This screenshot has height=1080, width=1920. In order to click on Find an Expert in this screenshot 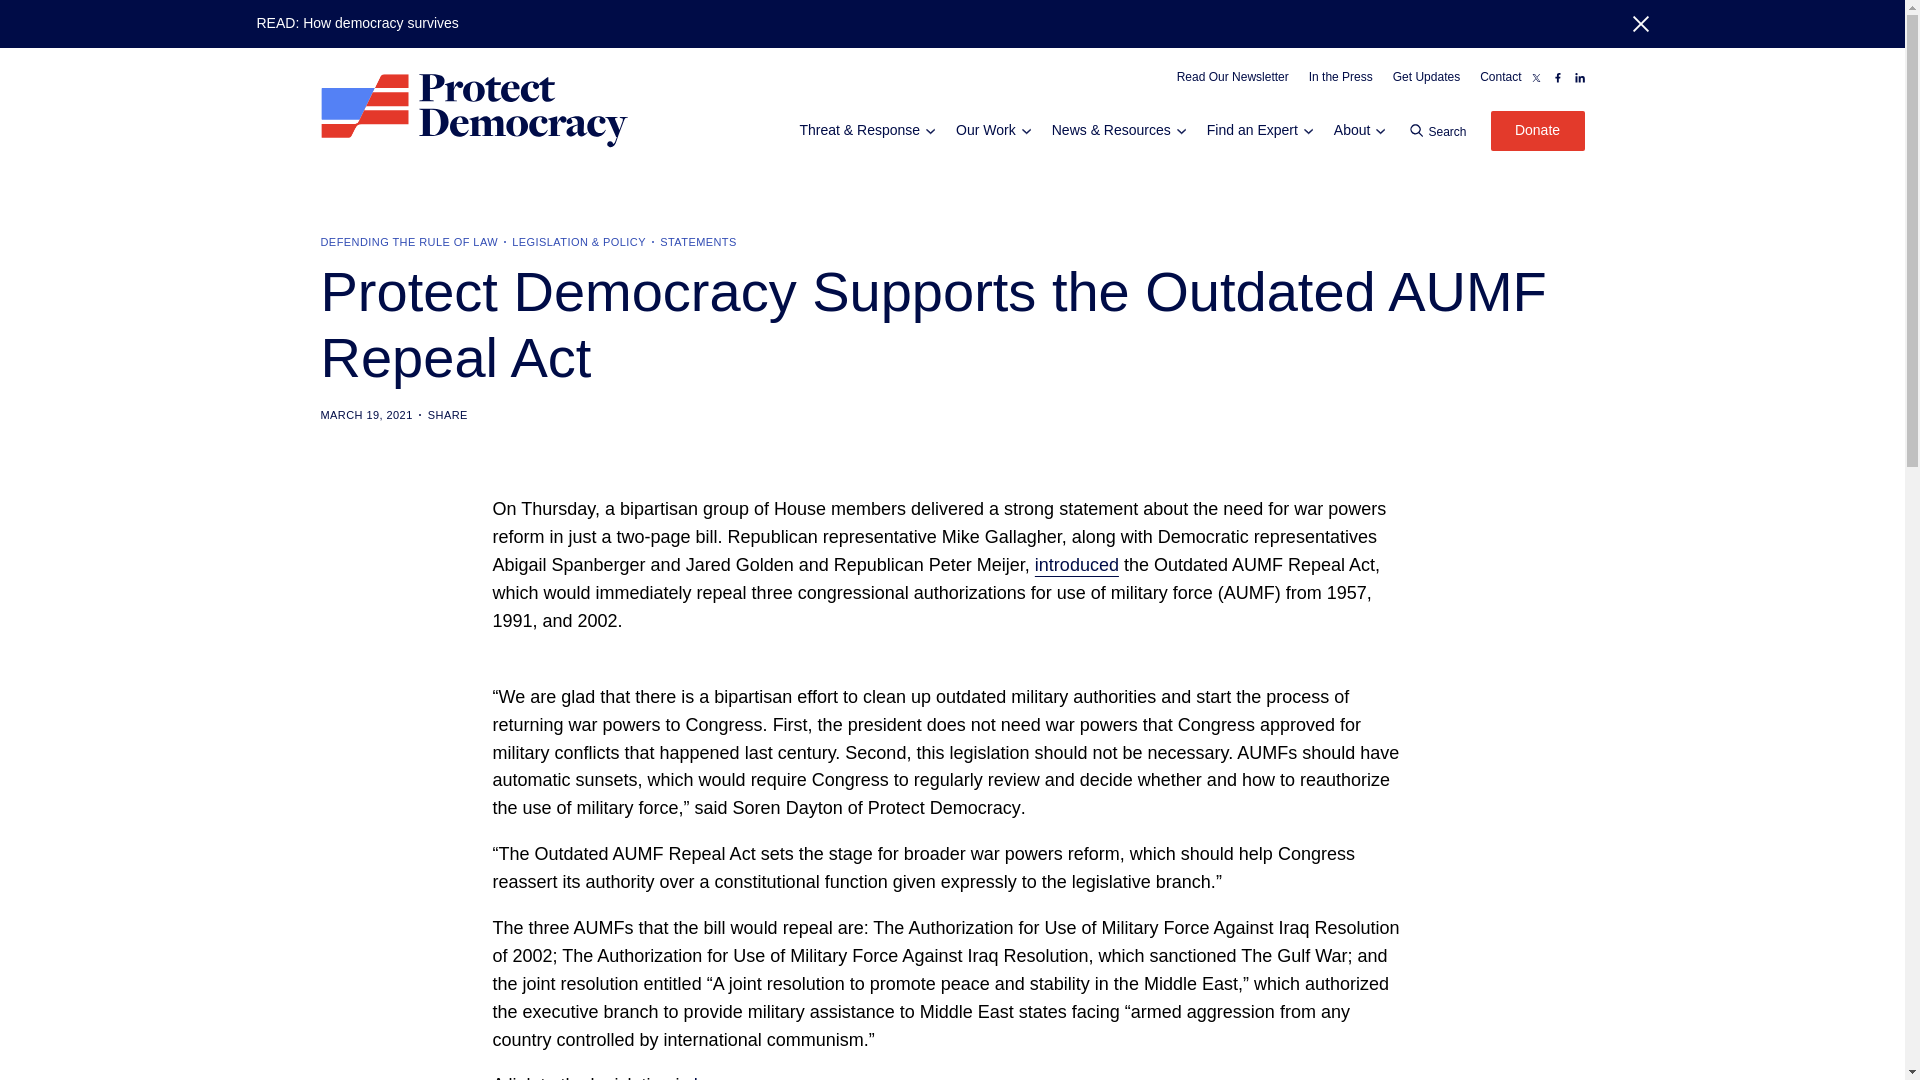, I will do `click(1255, 130)`.